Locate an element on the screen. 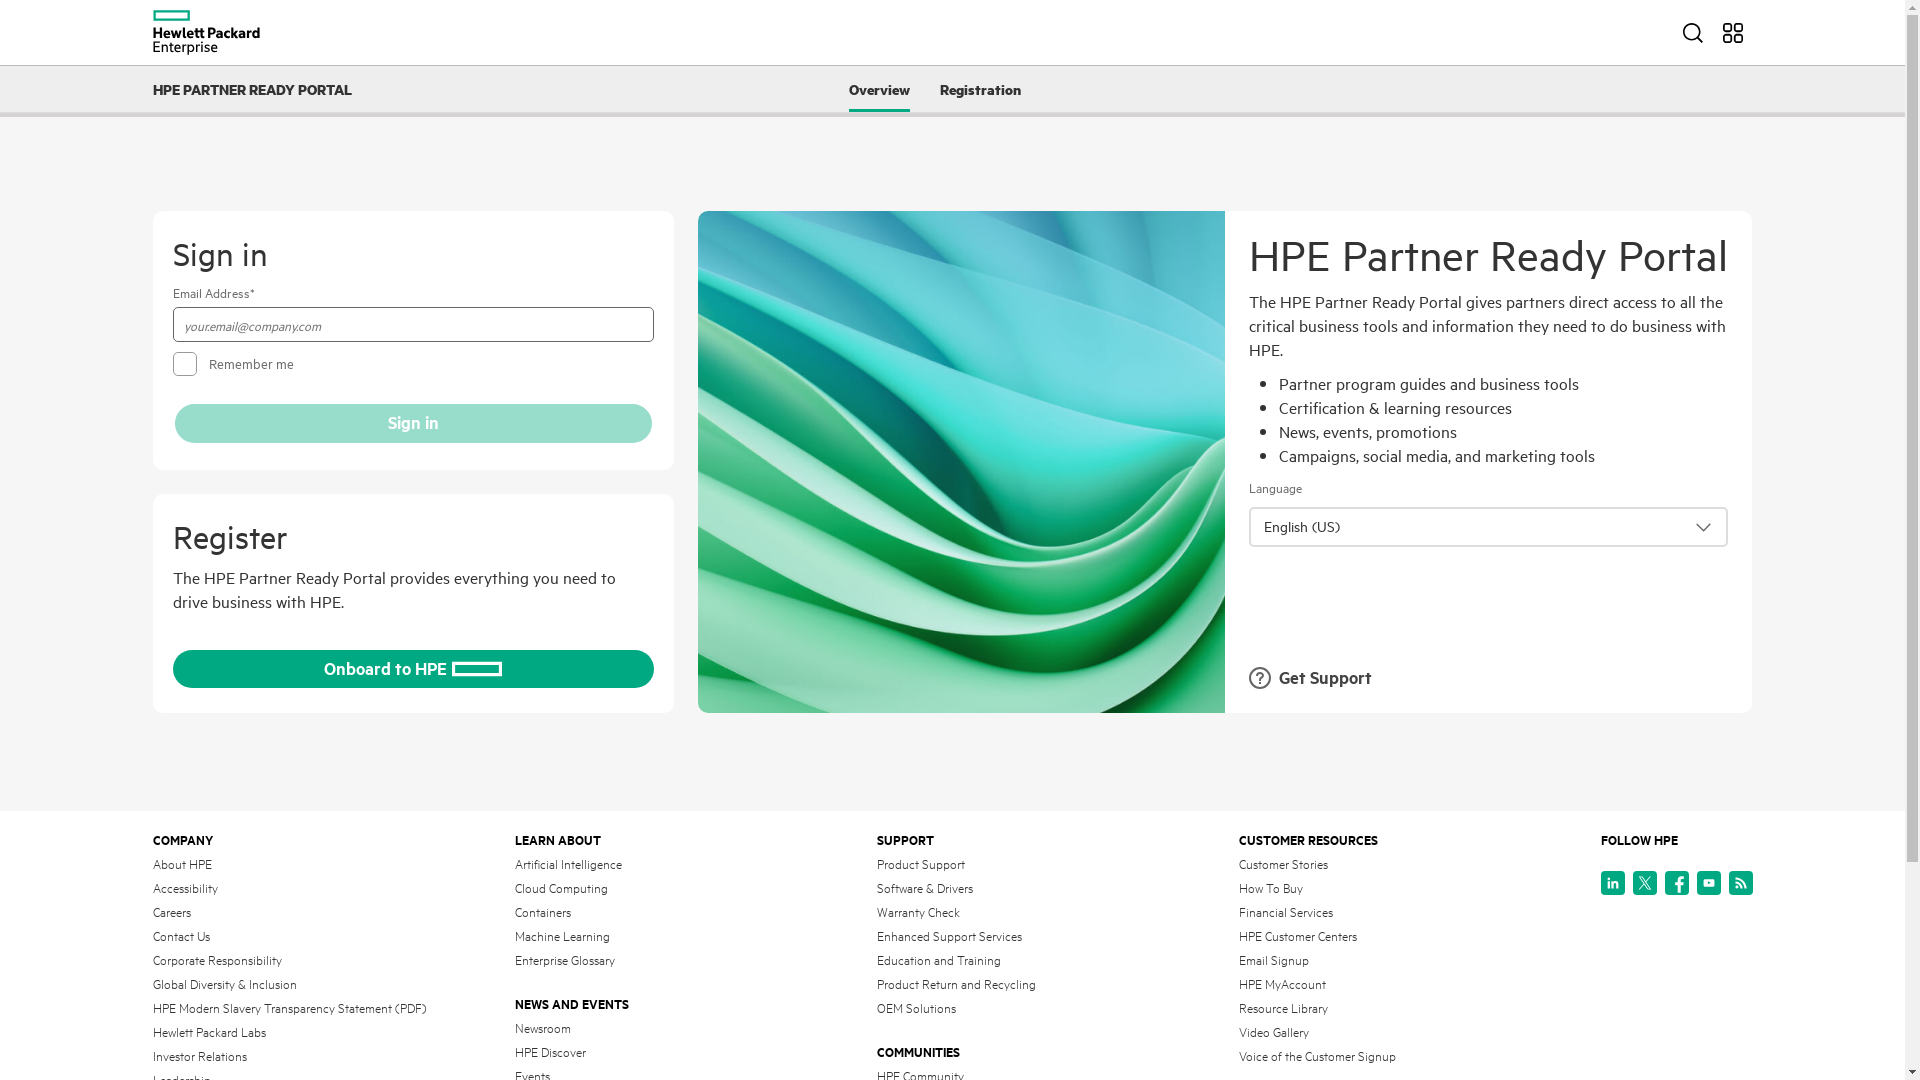 The image size is (1920, 1080). Overview is located at coordinates (880, 89).